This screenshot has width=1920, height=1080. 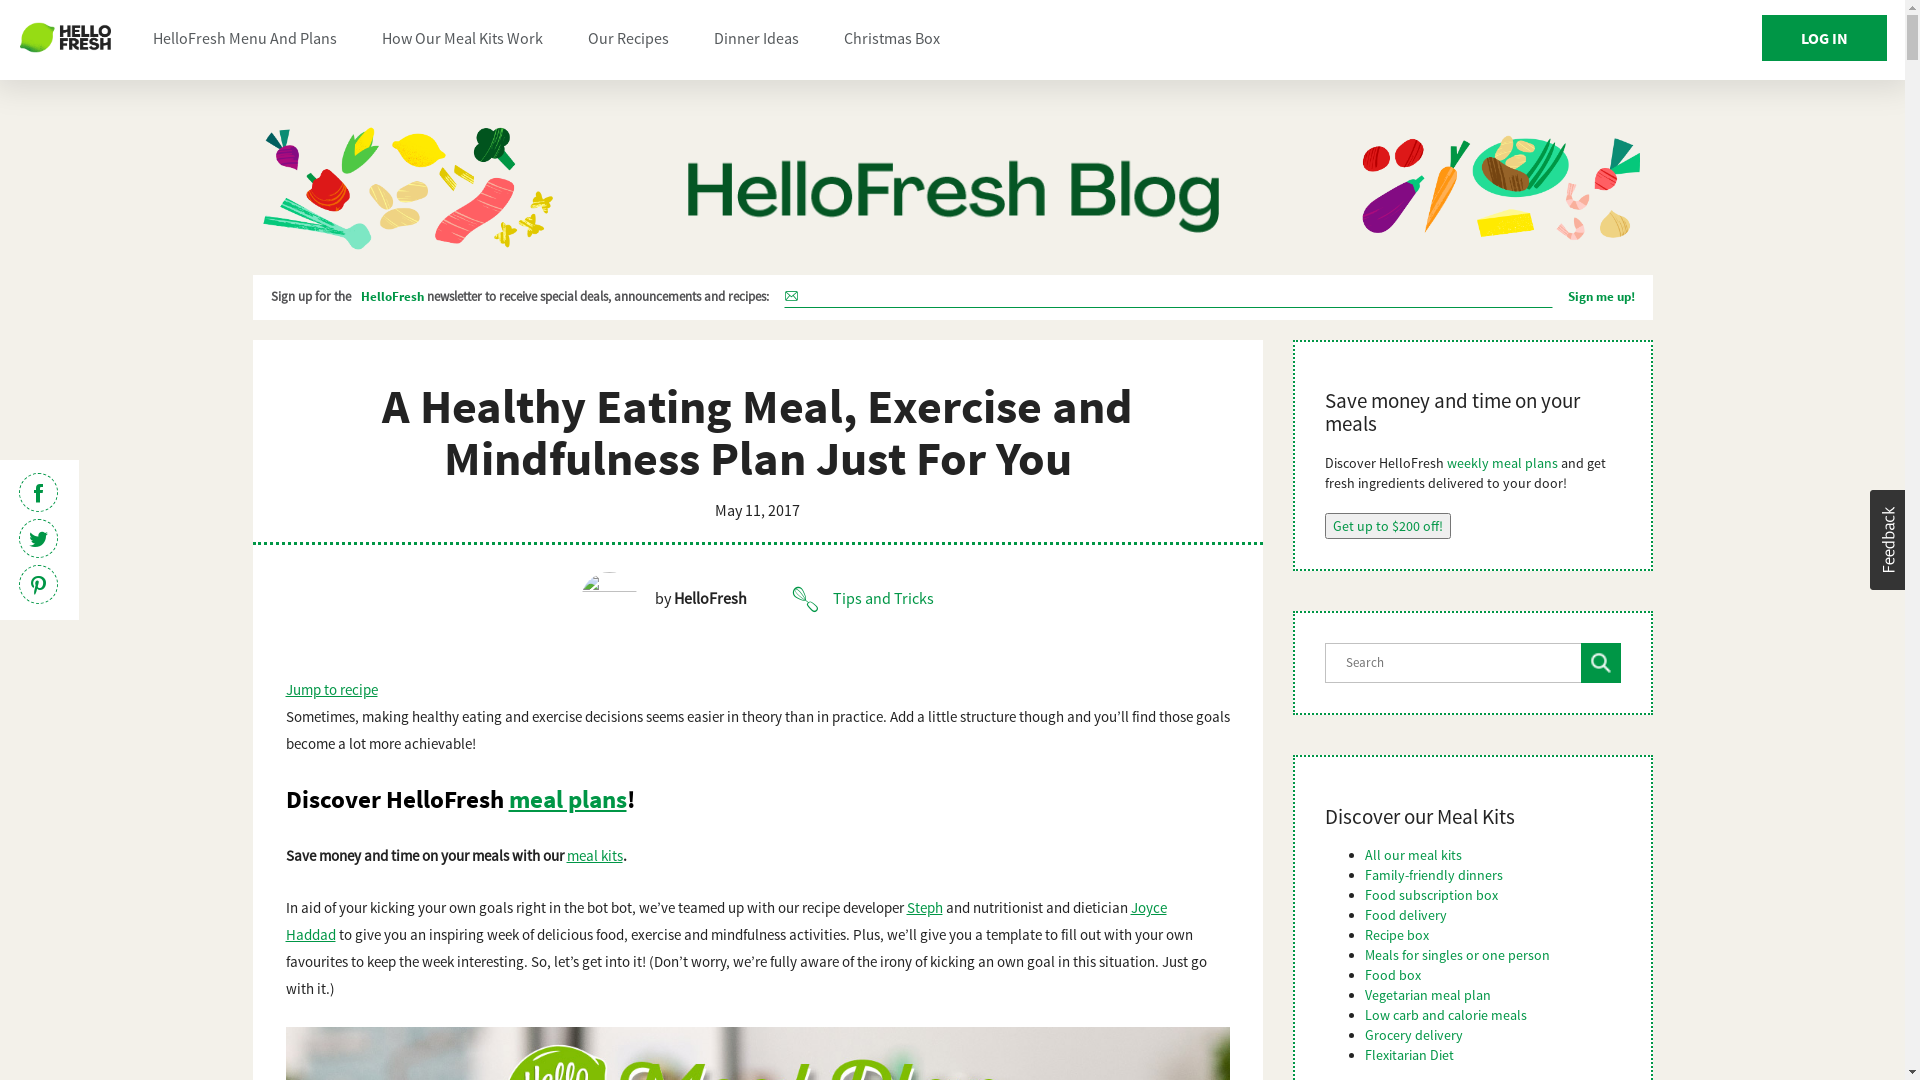 What do you see at coordinates (245, 38) in the screenshot?
I see `HelloFresh Menu And Plans` at bounding box center [245, 38].